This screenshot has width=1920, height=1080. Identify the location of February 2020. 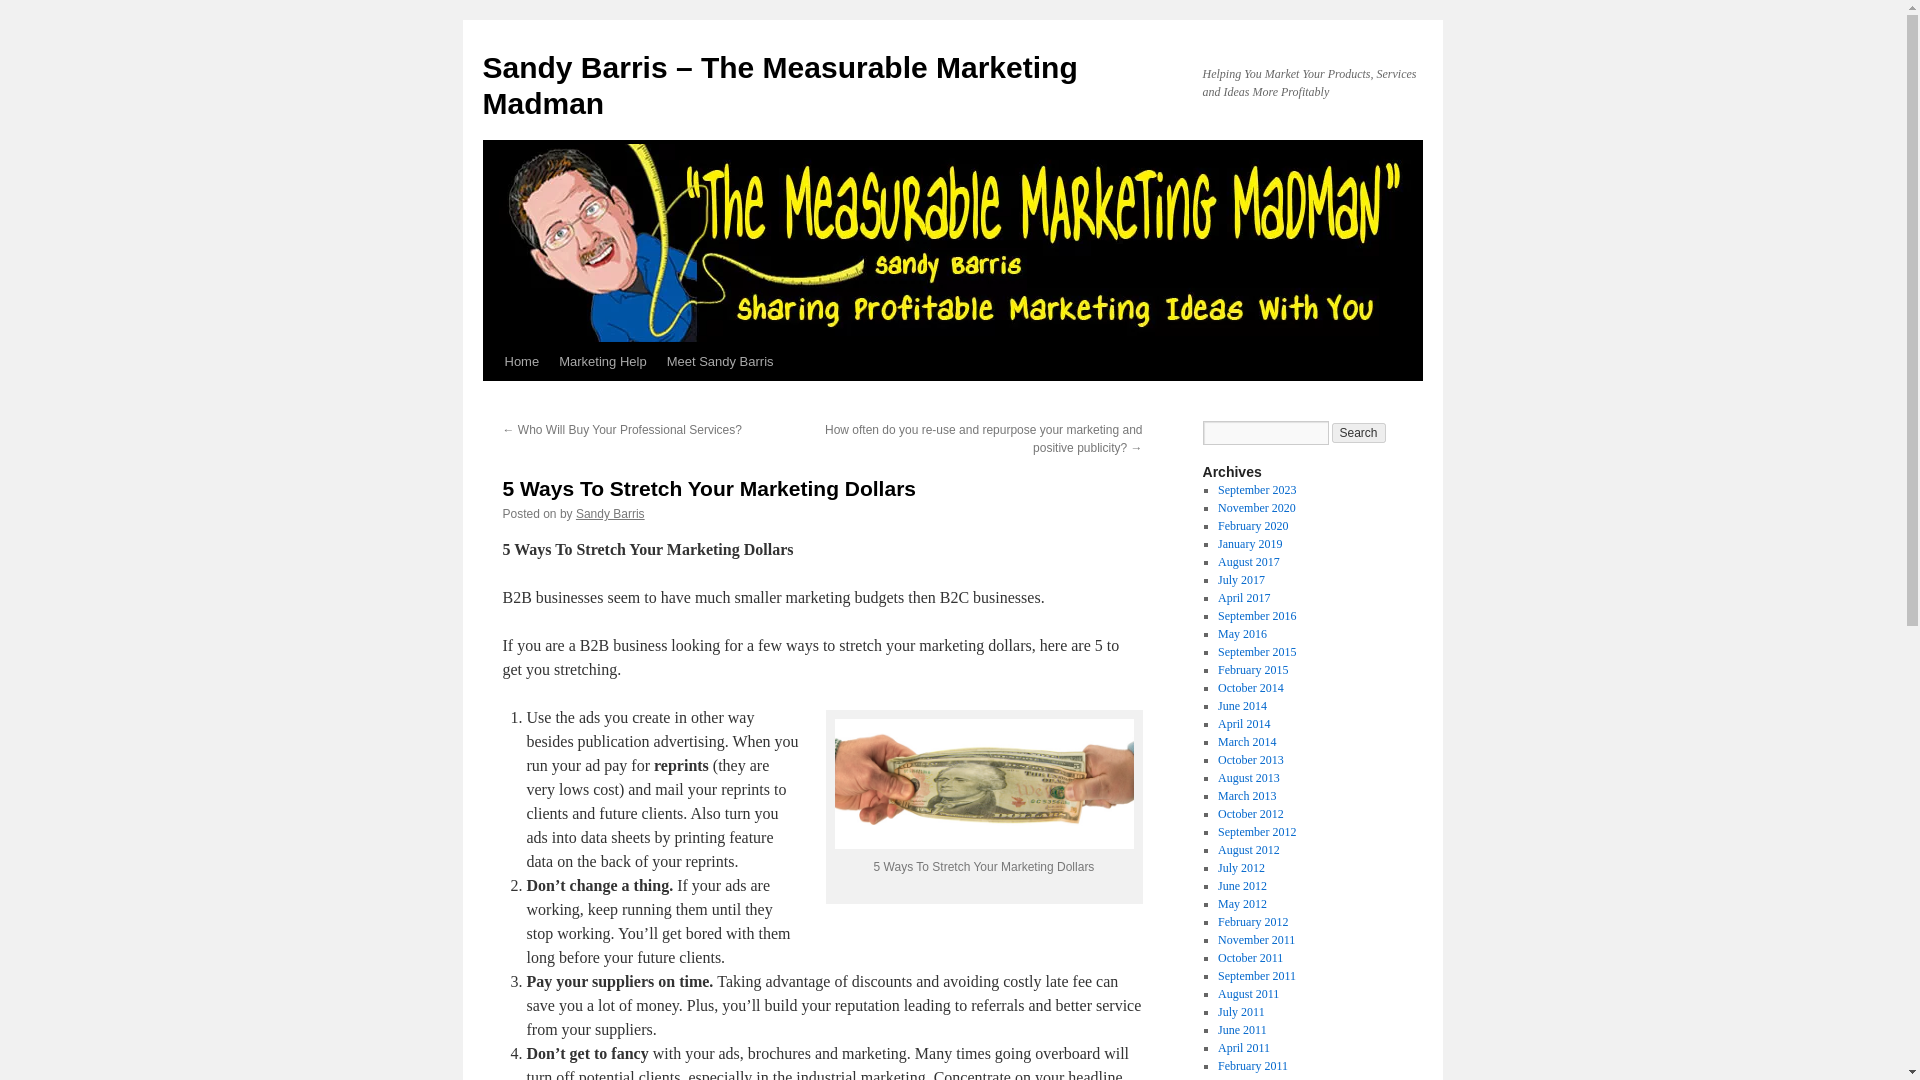
(1252, 526).